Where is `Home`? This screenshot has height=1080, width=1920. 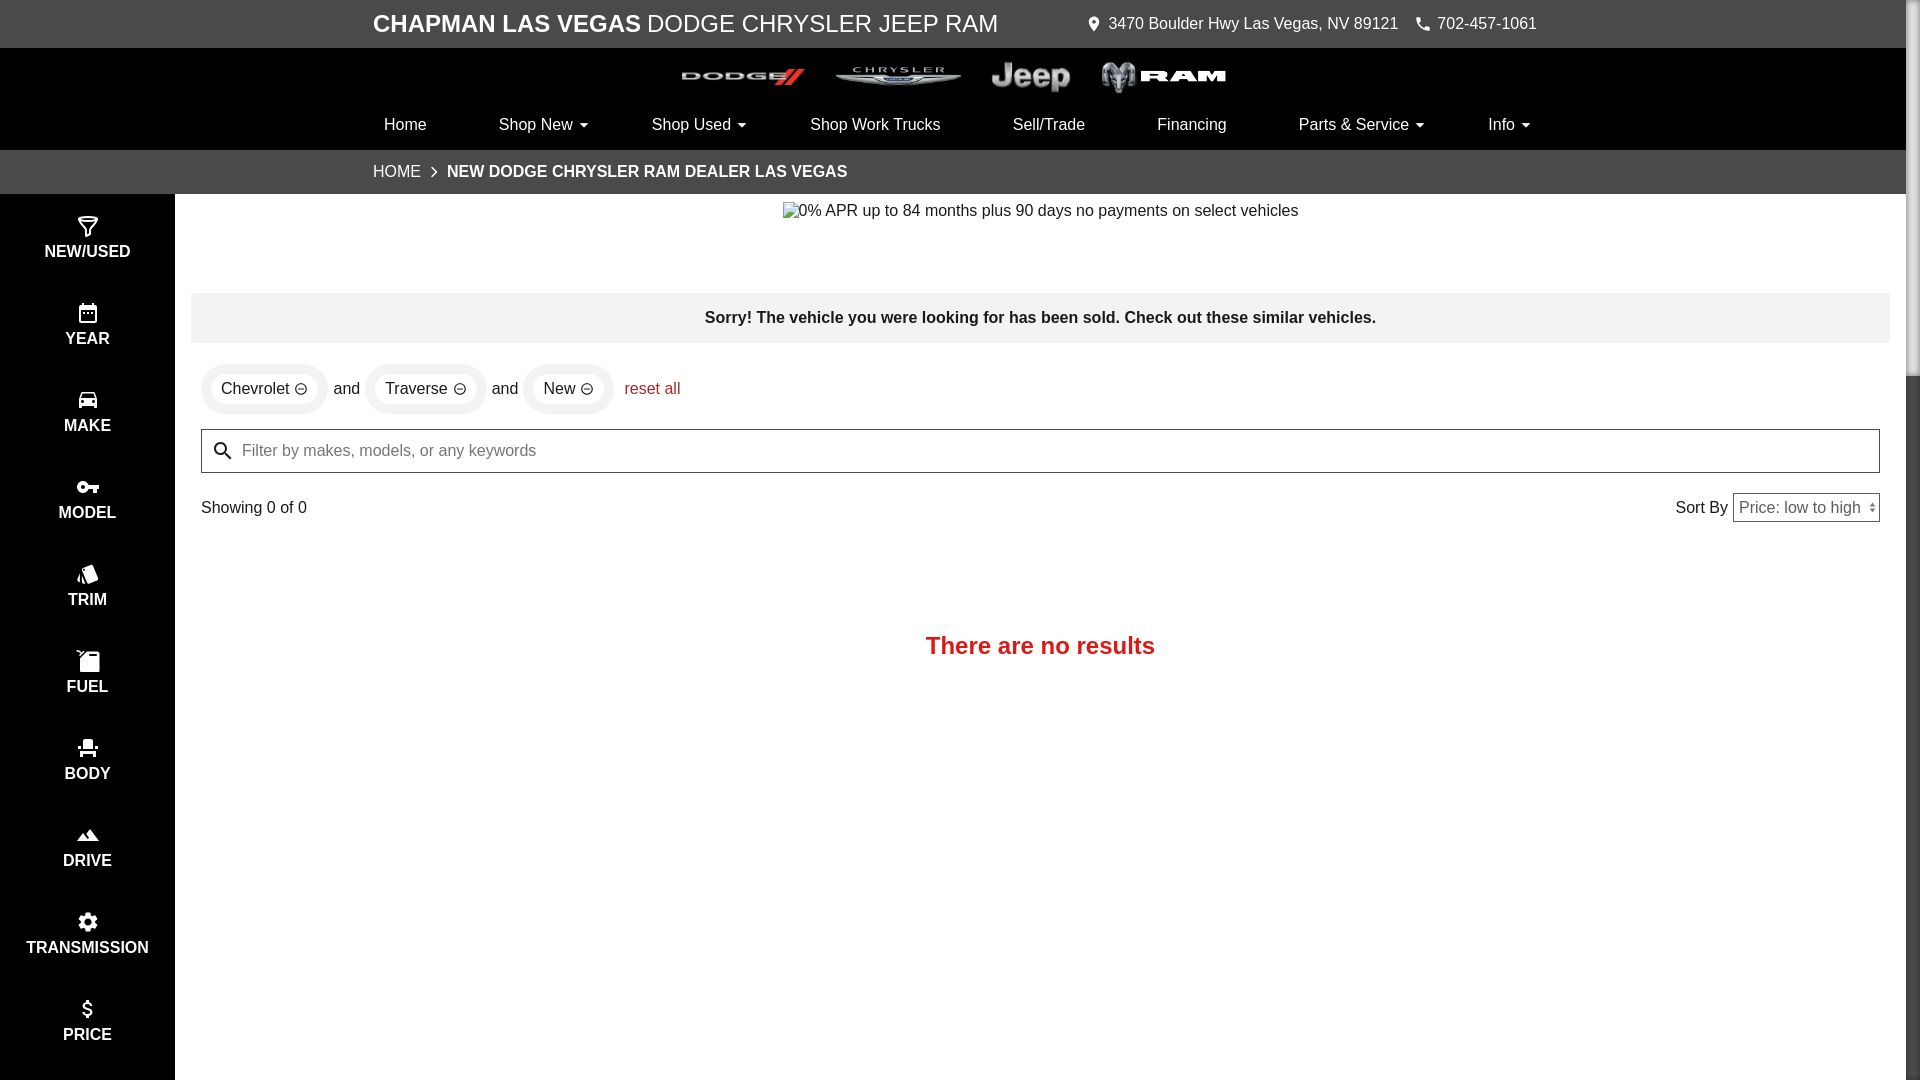 Home is located at coordinates (683, 24).